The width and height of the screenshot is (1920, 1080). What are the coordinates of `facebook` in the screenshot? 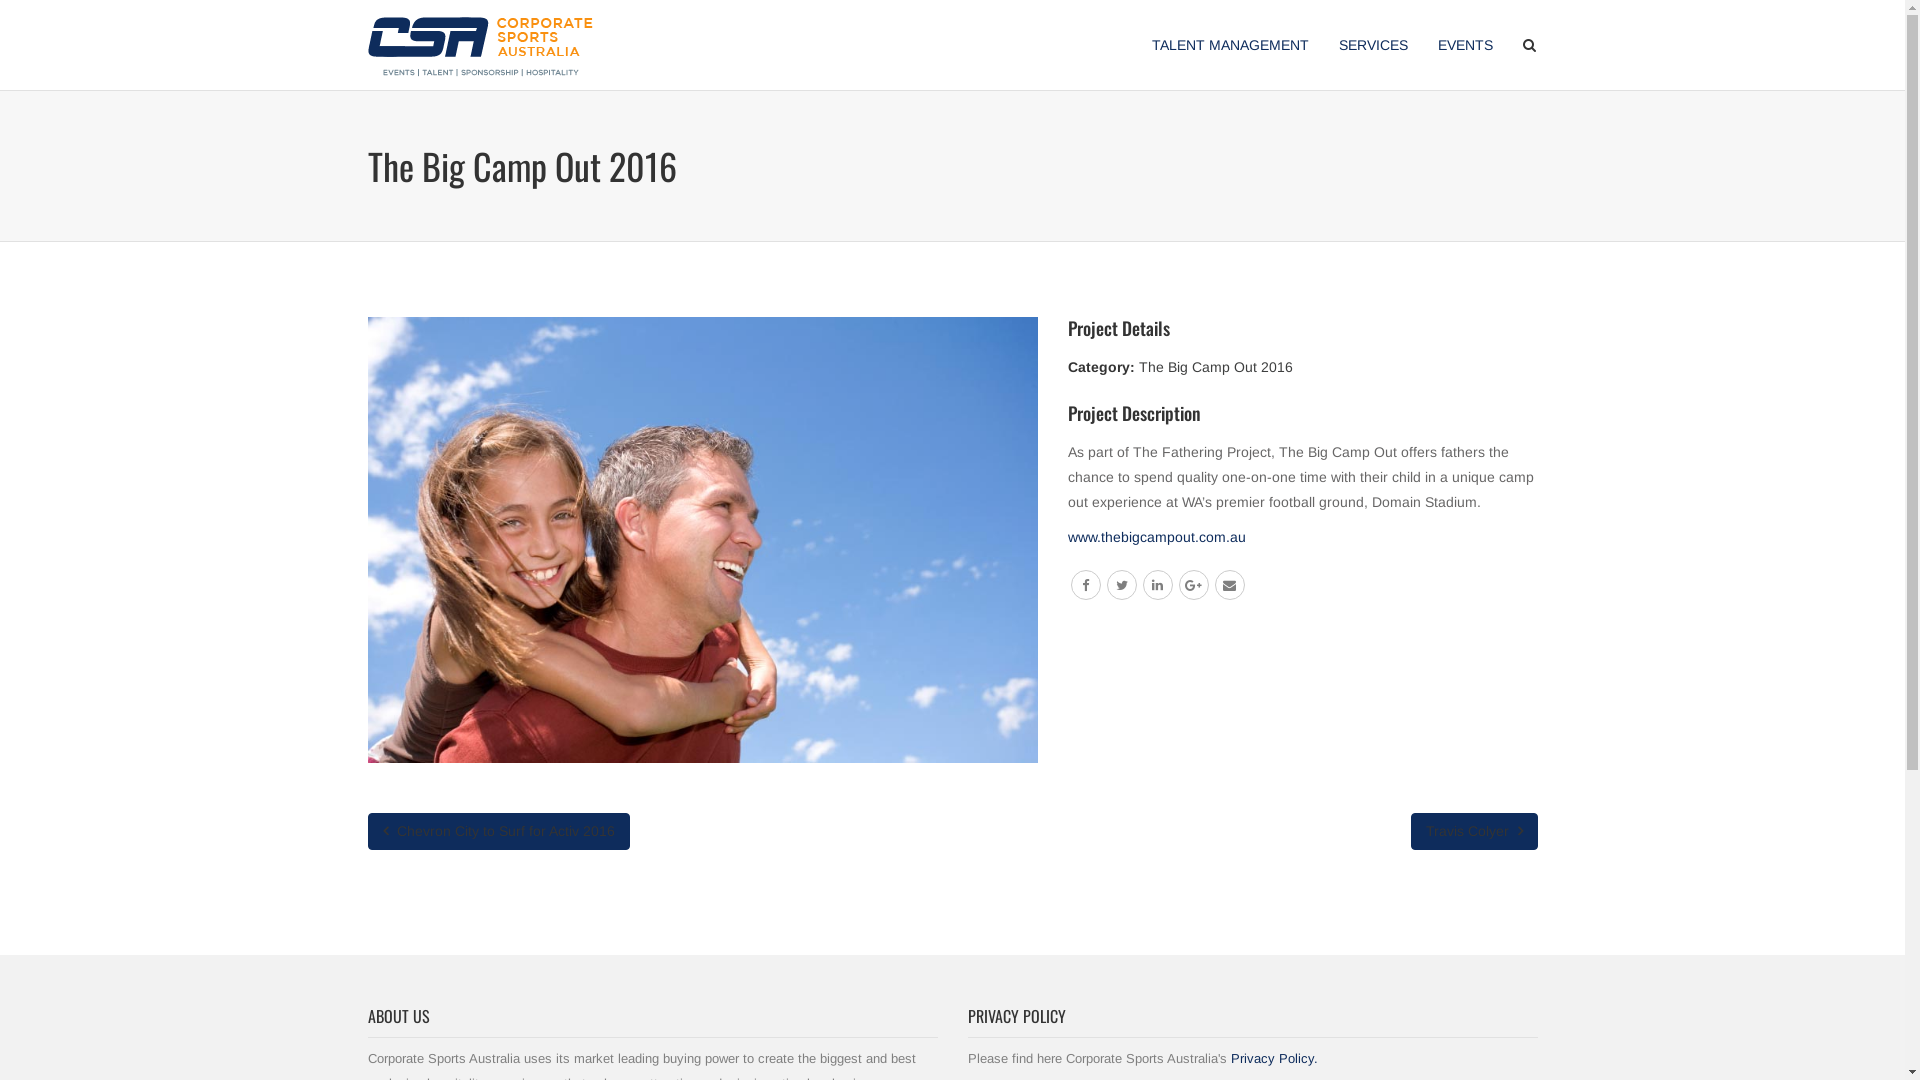 It's located at (1085, 585).